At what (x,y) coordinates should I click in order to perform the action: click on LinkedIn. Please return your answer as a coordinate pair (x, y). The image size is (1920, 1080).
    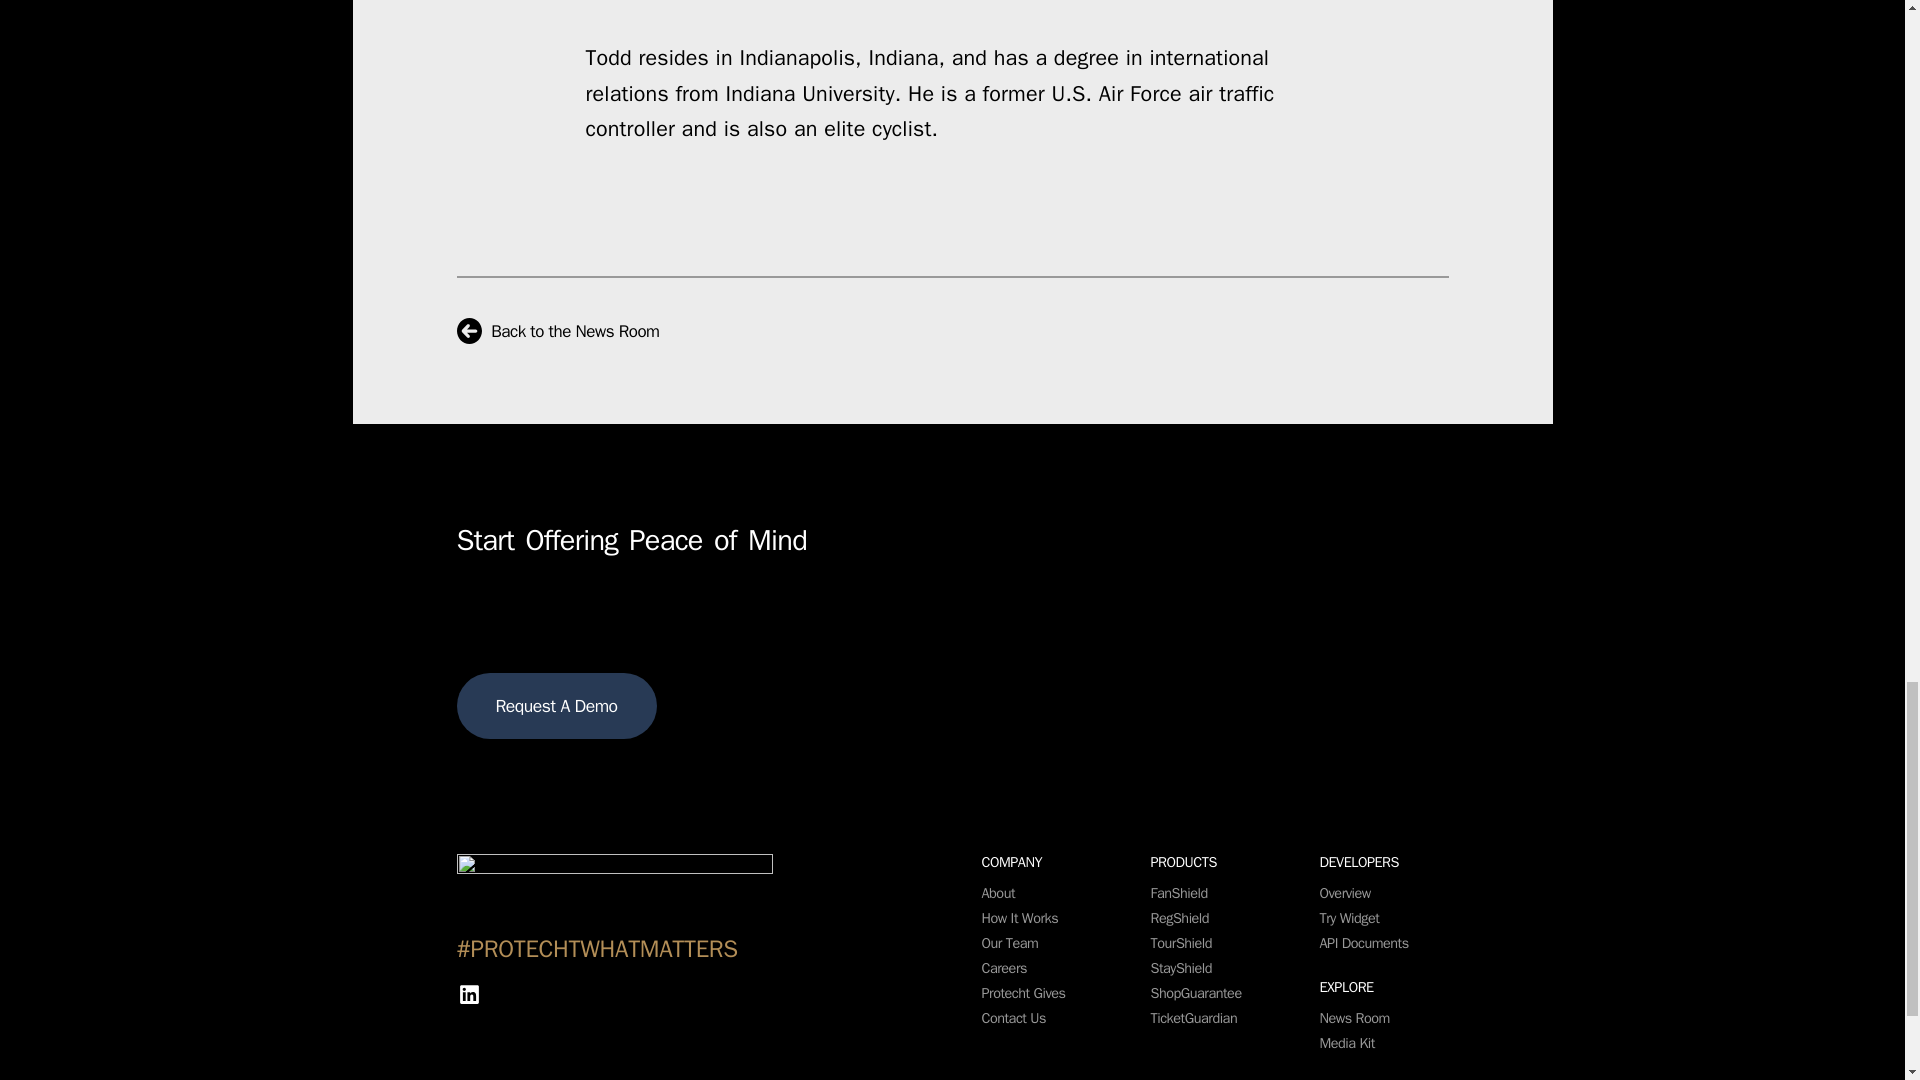
    Looking at the image, I should click on (468, 994).